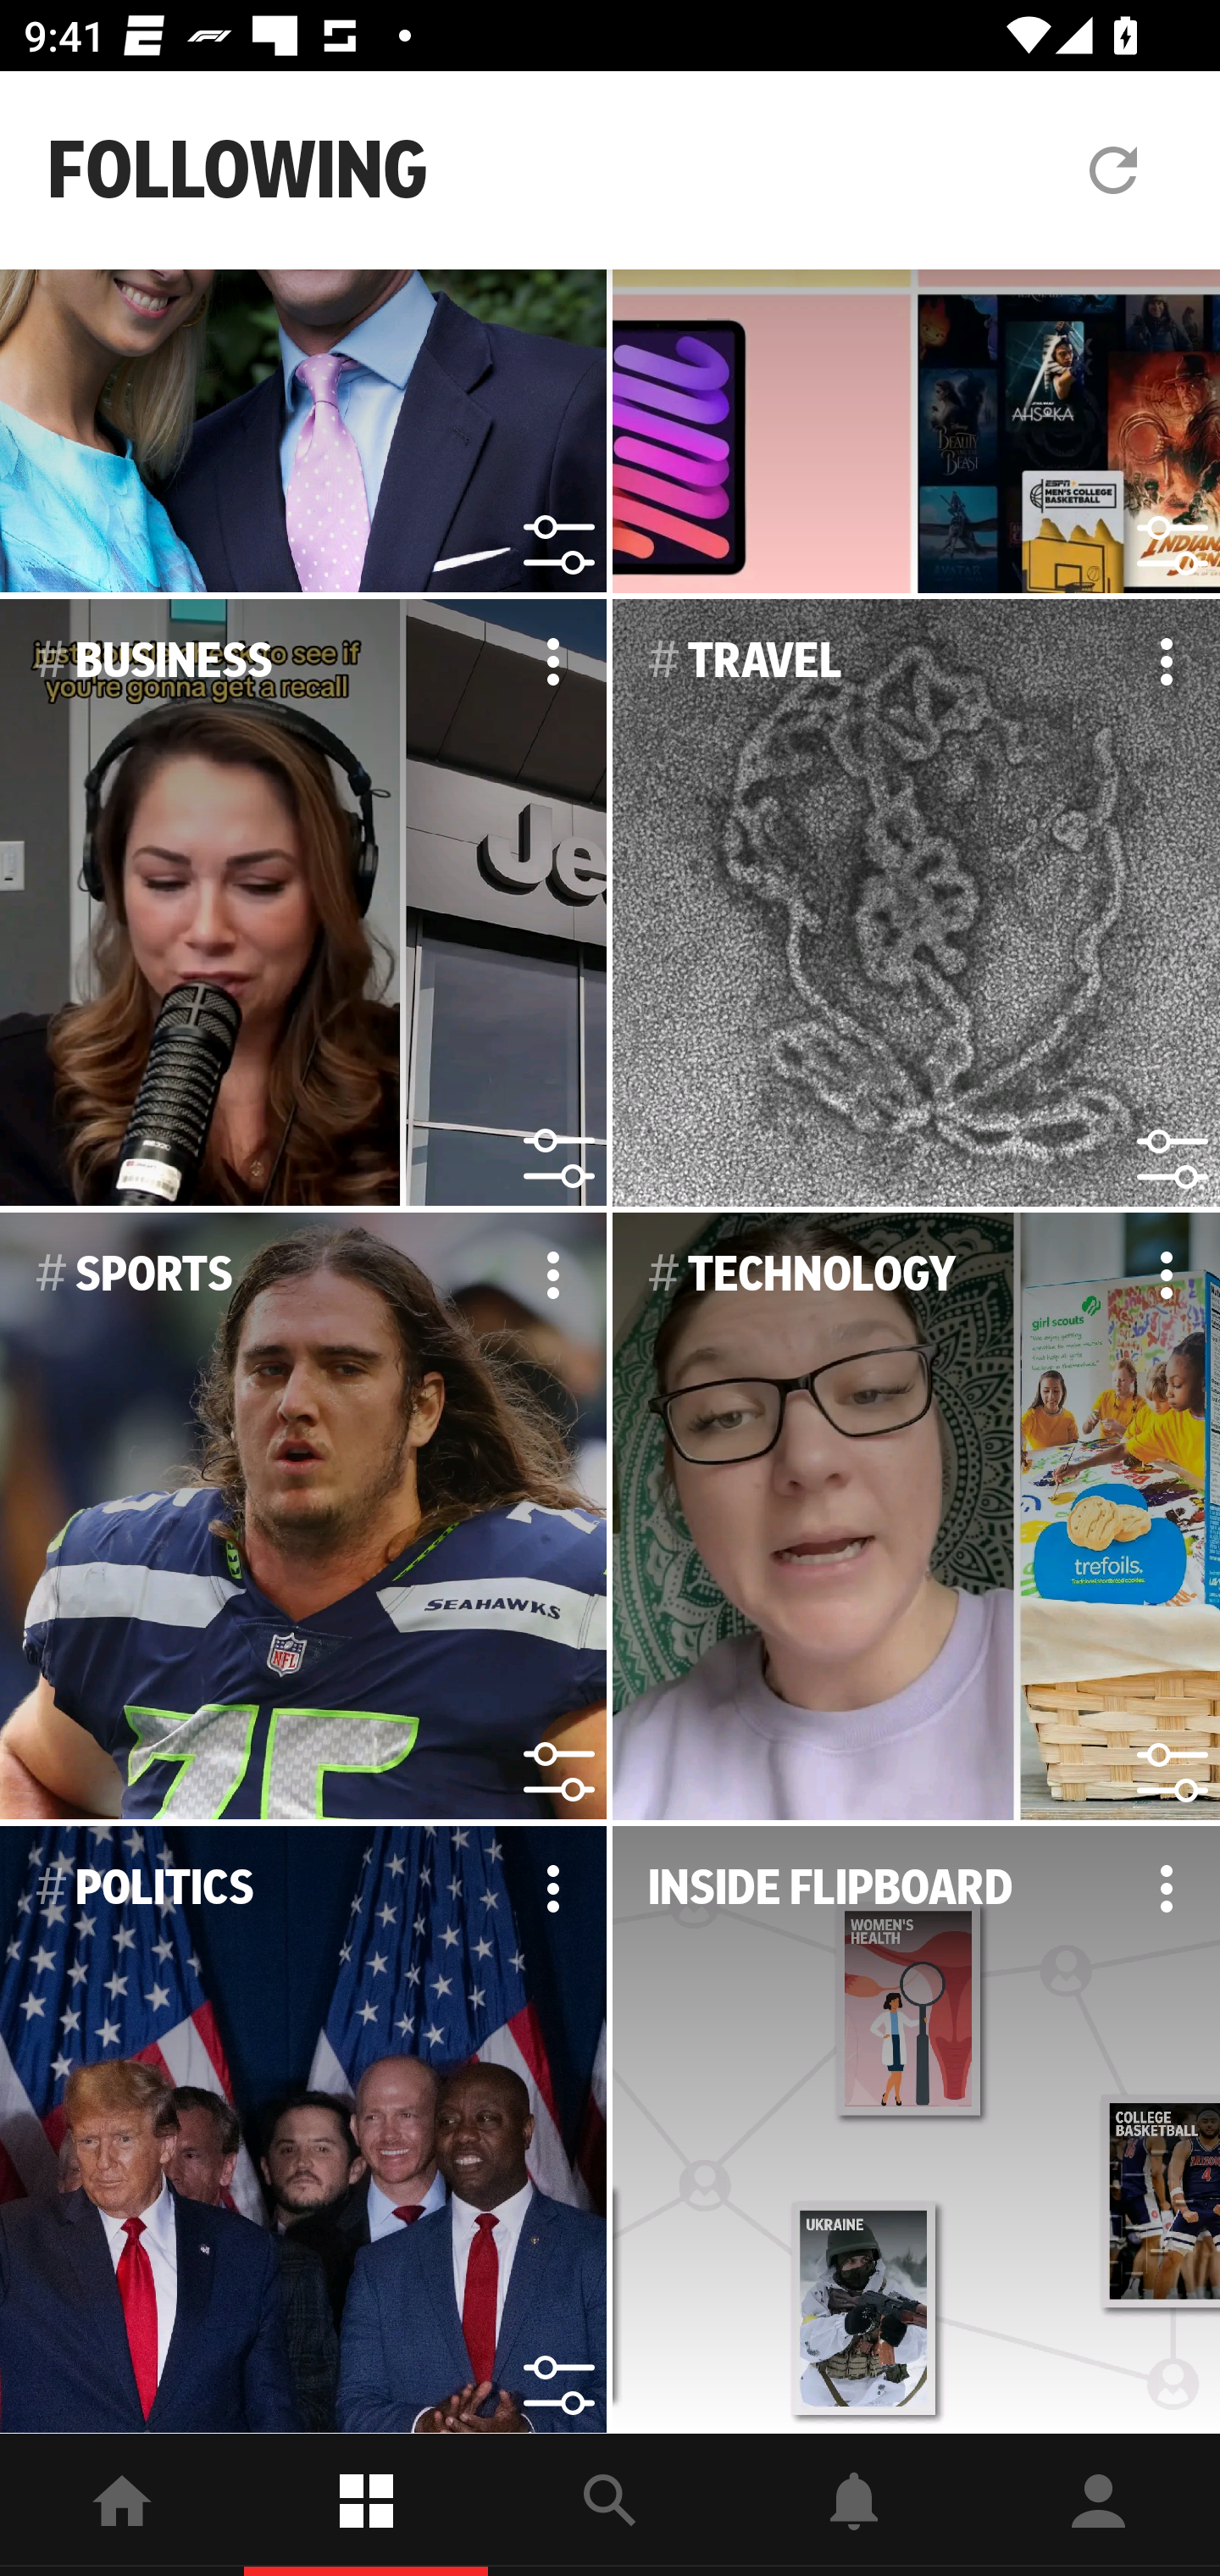  Describe the element at coordinates (1166, 662) in the screenshot. I see `Options` at that location.